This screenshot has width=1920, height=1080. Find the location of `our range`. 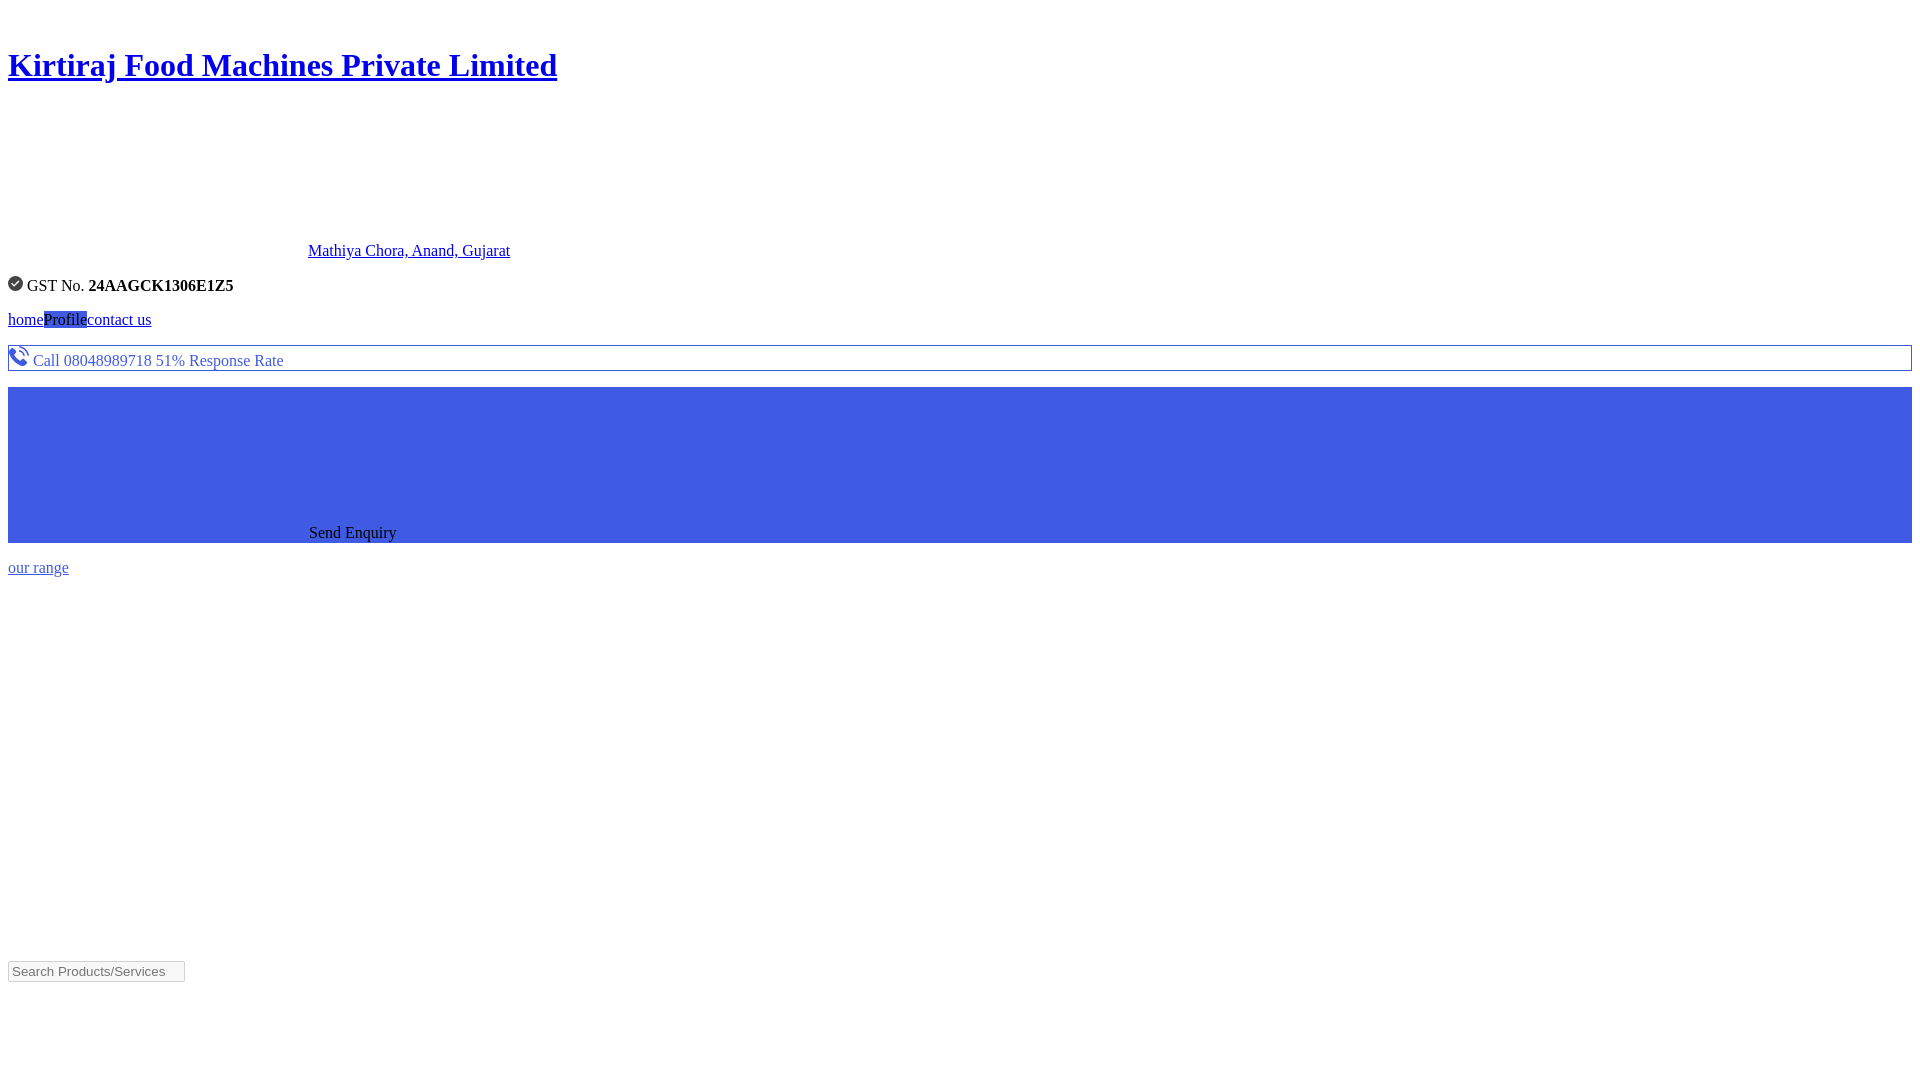

our range is located at coordinates (38, 567).